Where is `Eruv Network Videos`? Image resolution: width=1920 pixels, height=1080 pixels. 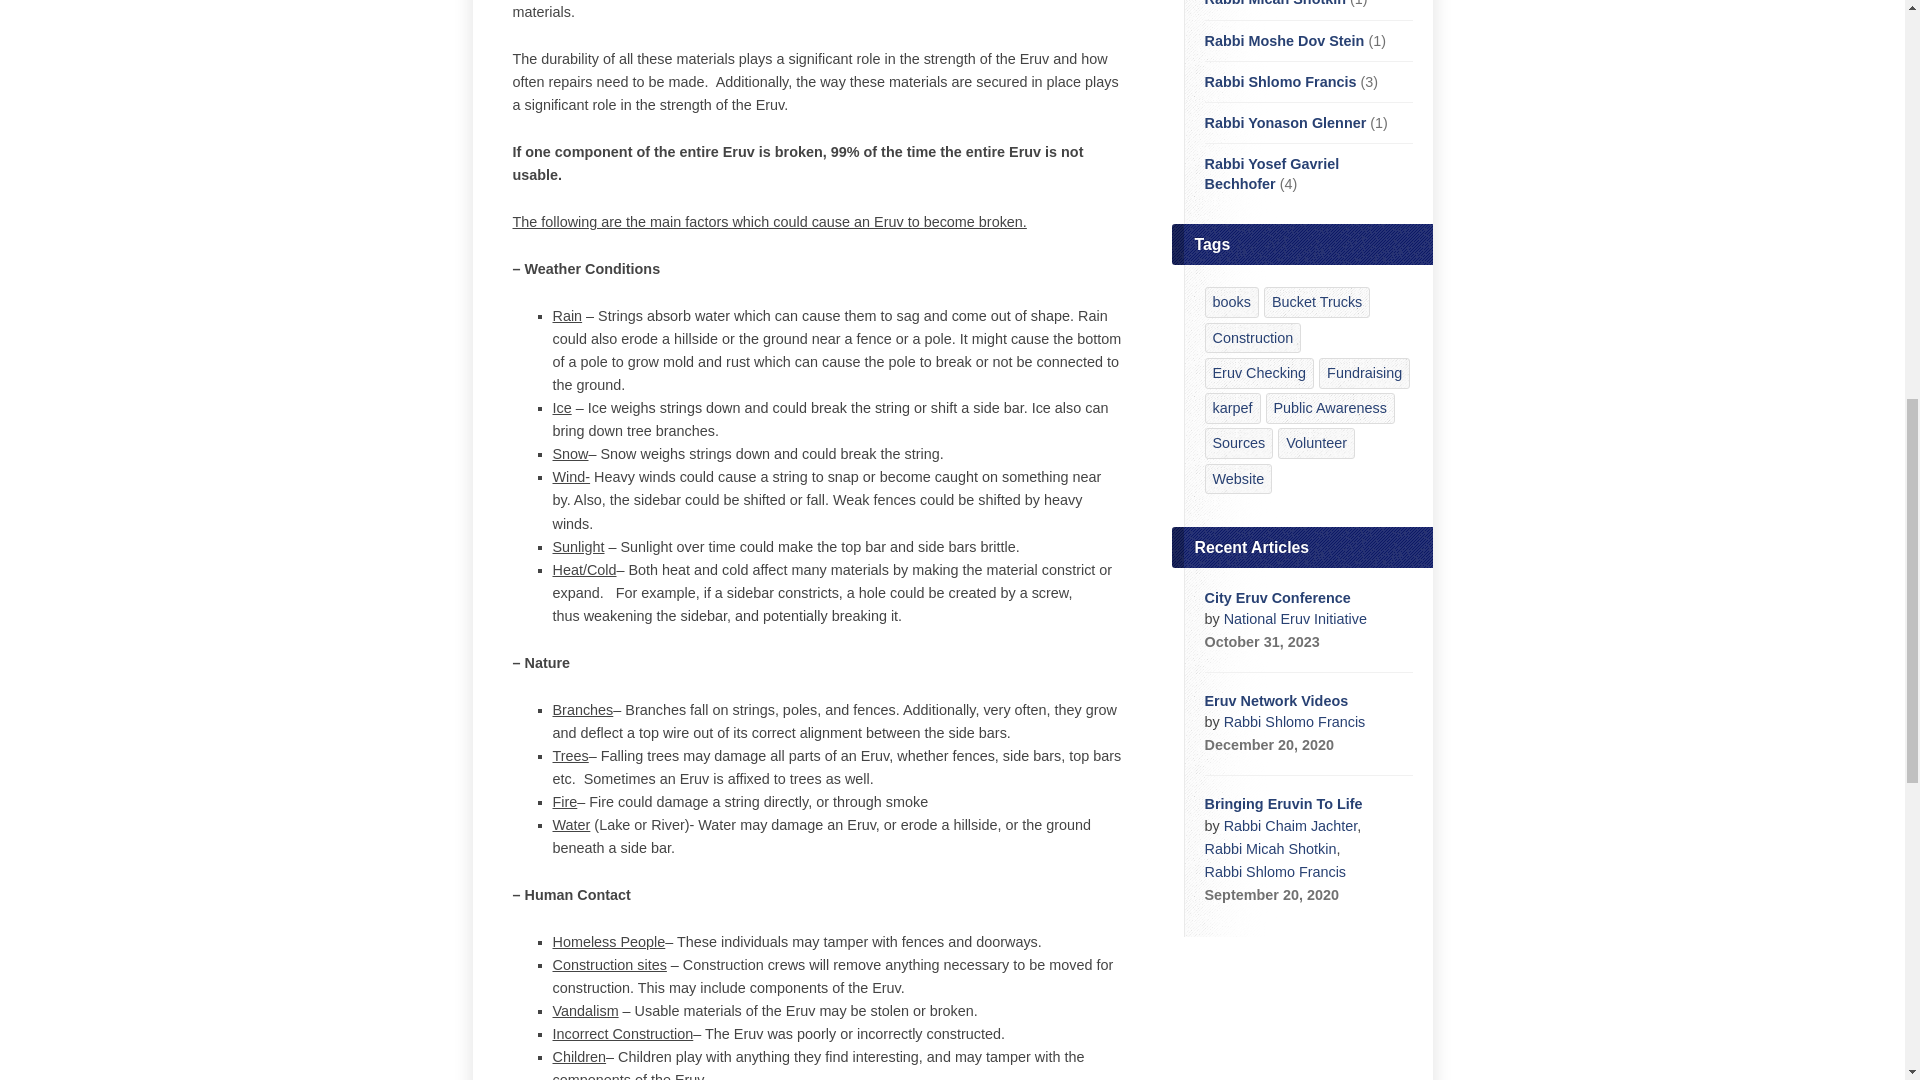
Eruv Network Videos is located at coordinates (1275, 700).